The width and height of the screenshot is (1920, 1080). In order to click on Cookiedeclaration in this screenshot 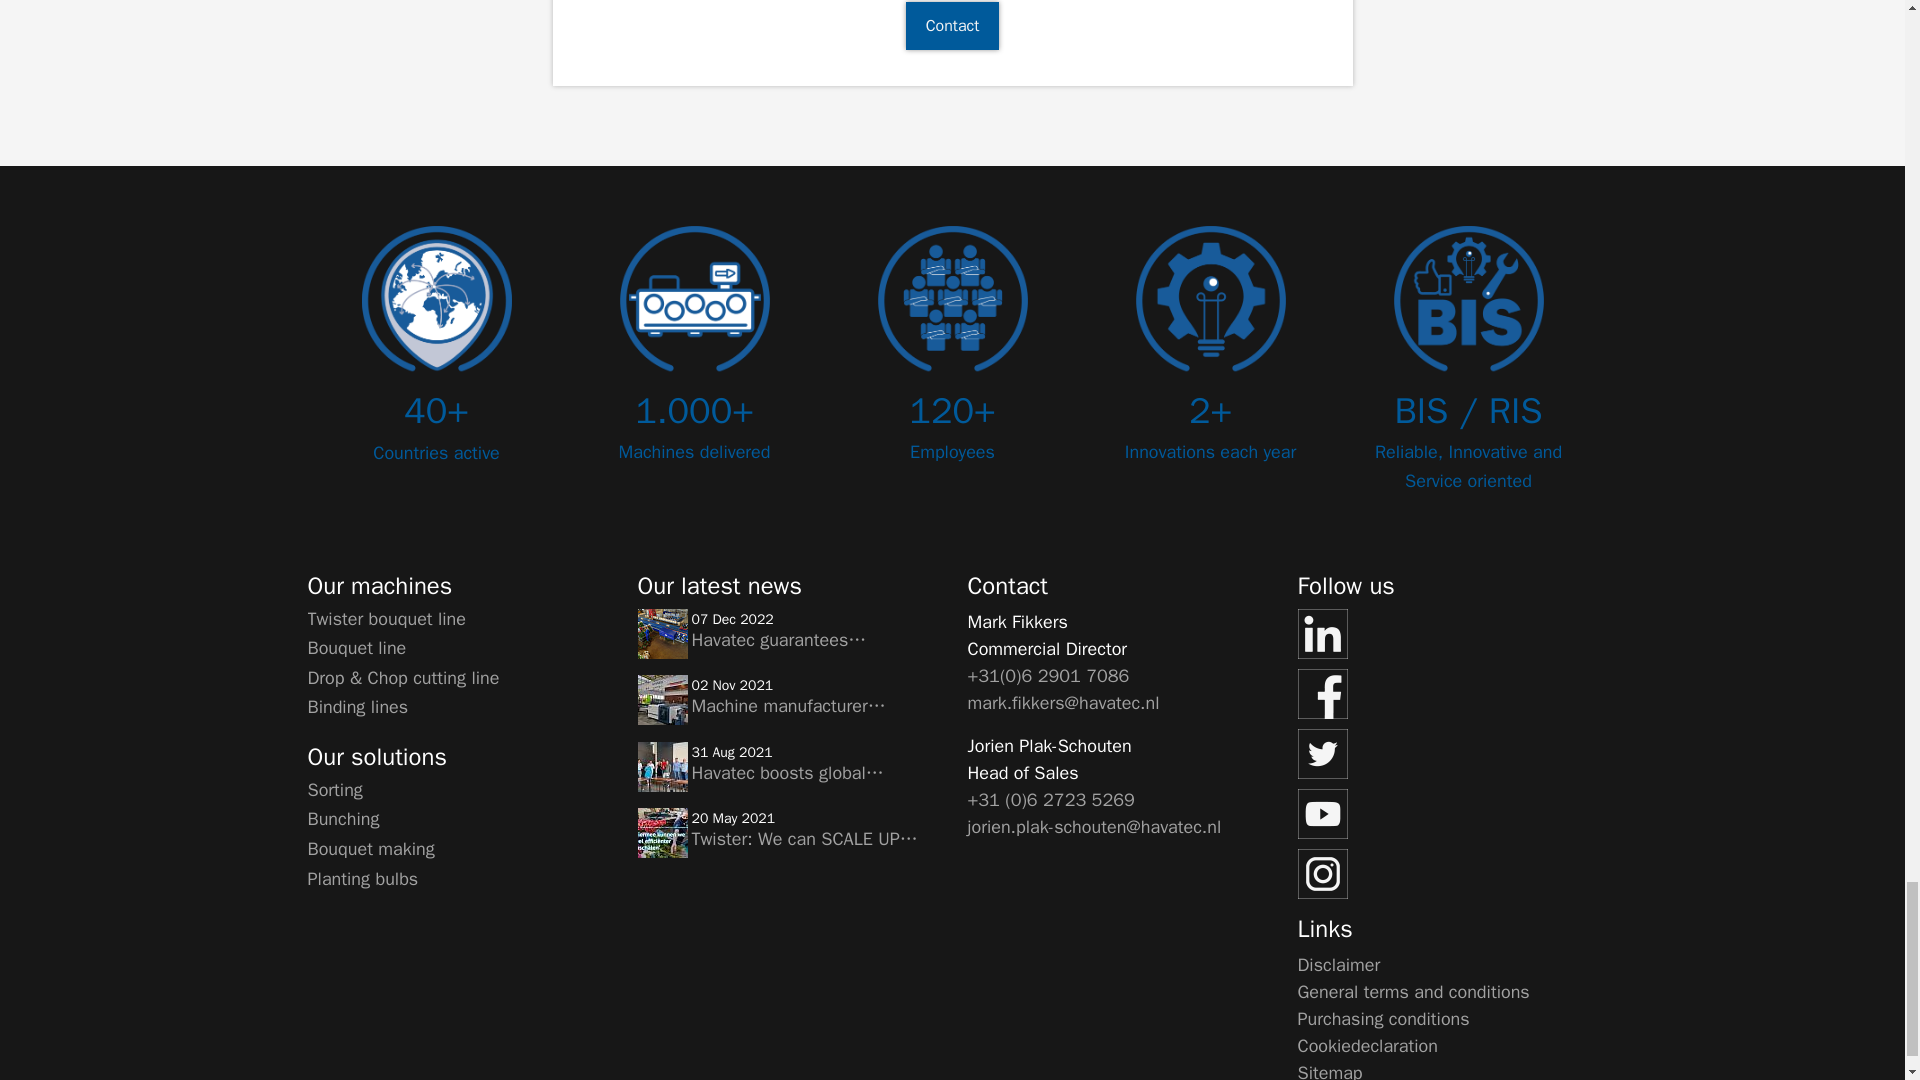, I will do `click(1368, 1044)`.